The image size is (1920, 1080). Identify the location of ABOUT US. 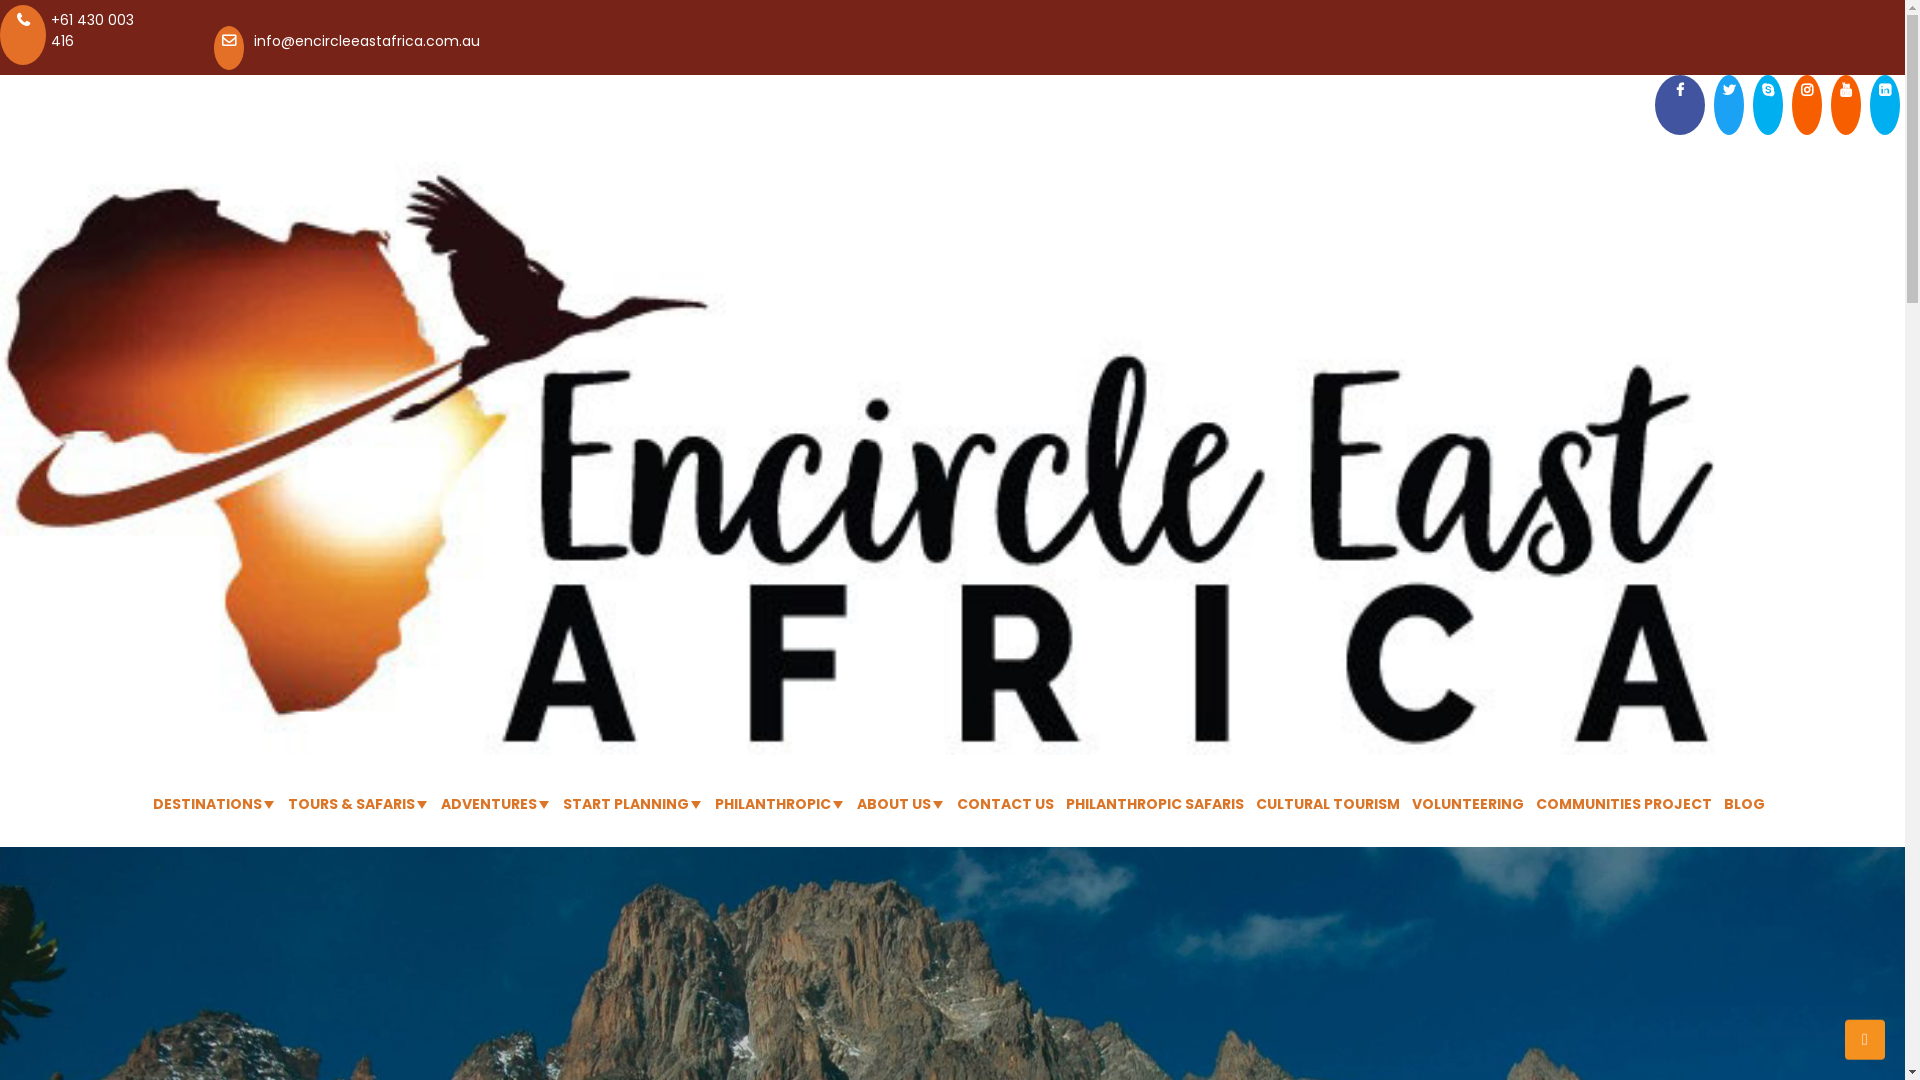
(893, 804).